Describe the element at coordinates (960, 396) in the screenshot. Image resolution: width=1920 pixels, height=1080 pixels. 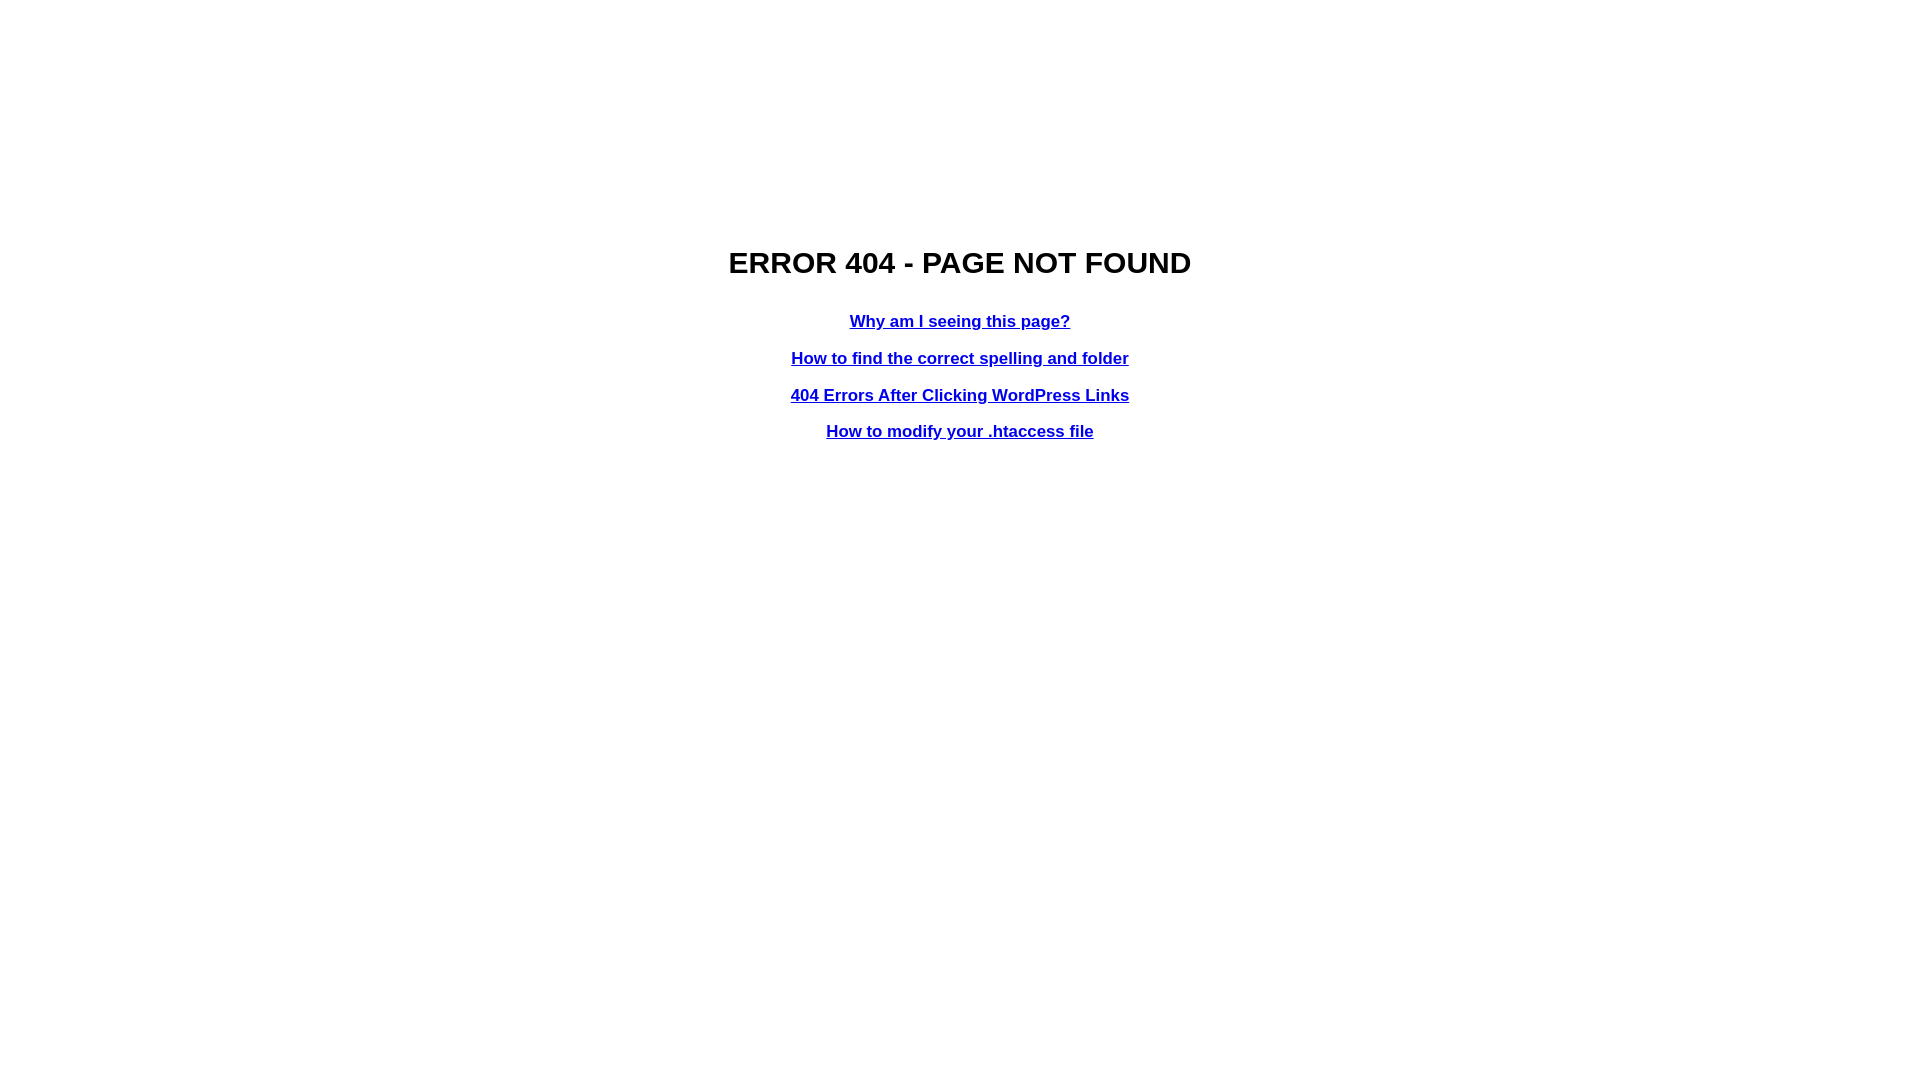
I see `404 Errors After Clicking WordPress Links` at that location.